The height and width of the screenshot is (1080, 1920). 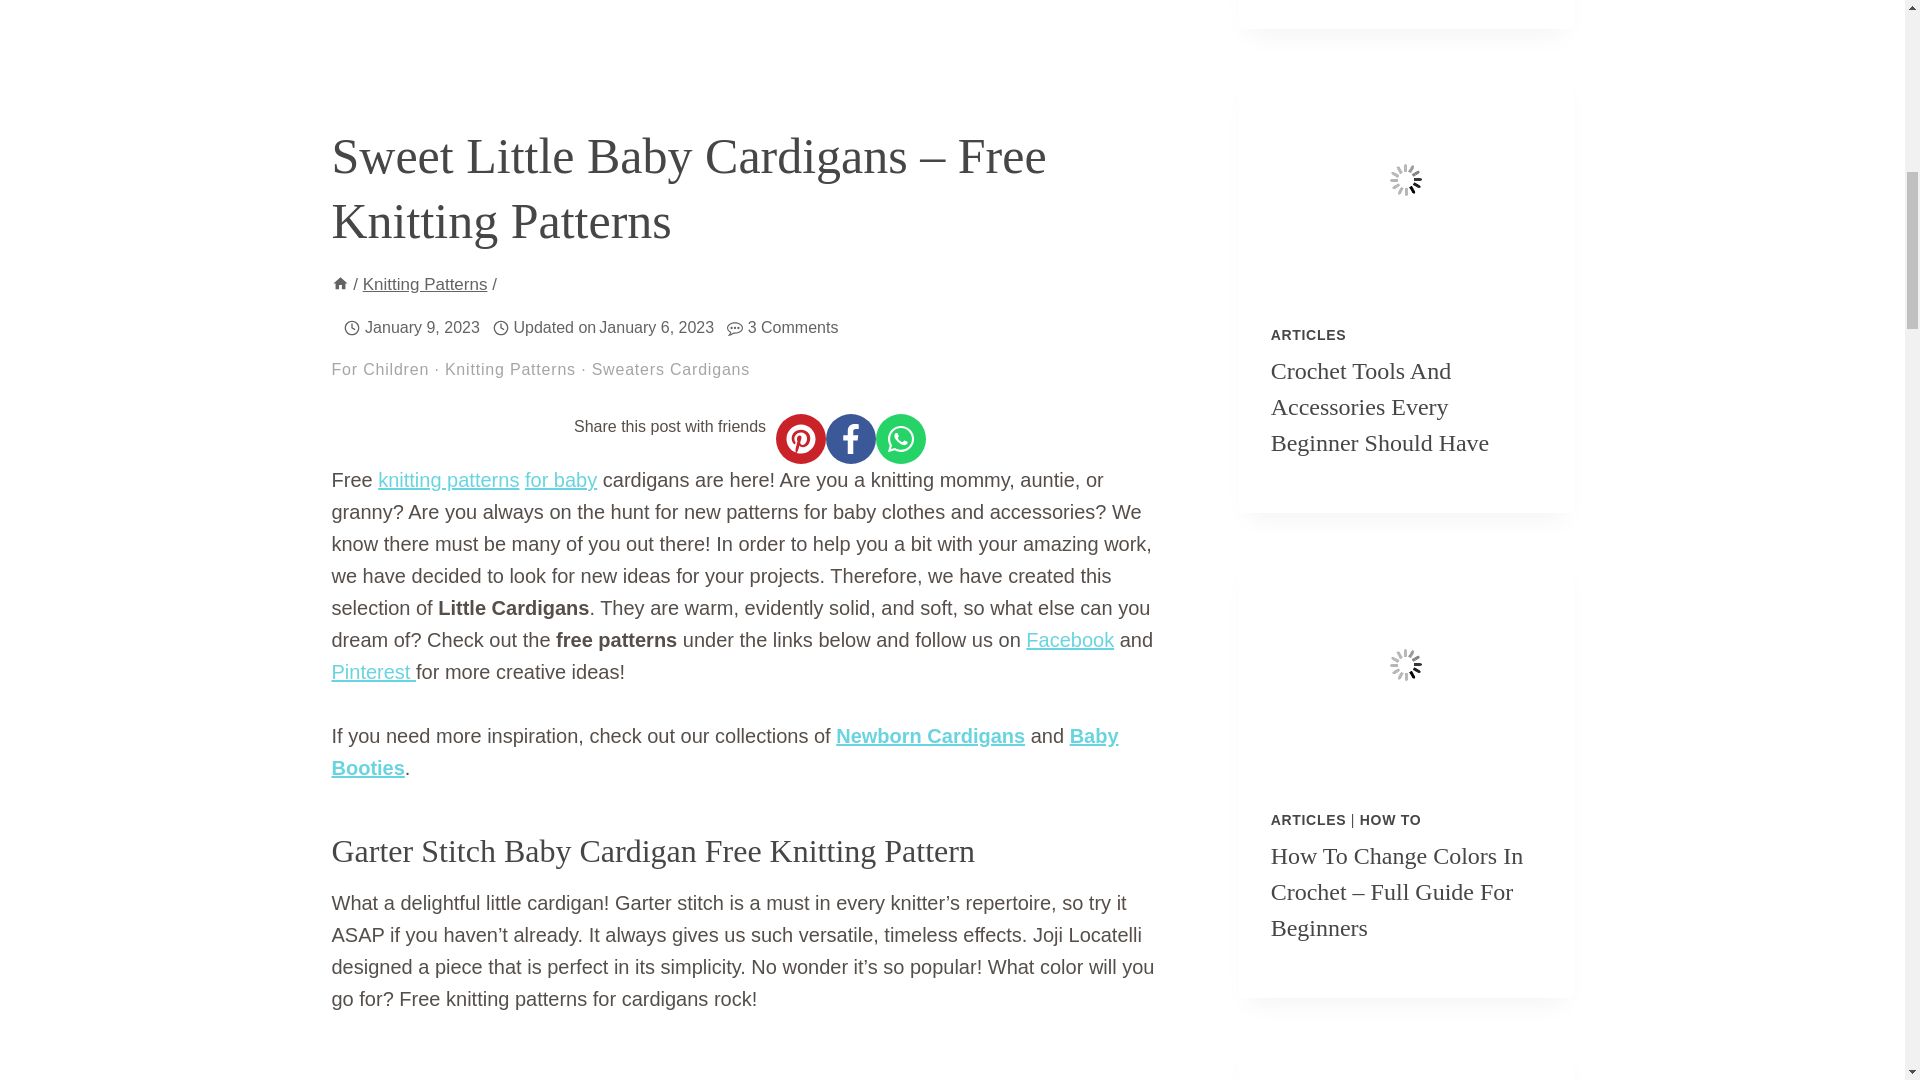 What do you see at coordinates (340, 284) in the screenshot?
I see `Home` at bounding box center [340, 284].